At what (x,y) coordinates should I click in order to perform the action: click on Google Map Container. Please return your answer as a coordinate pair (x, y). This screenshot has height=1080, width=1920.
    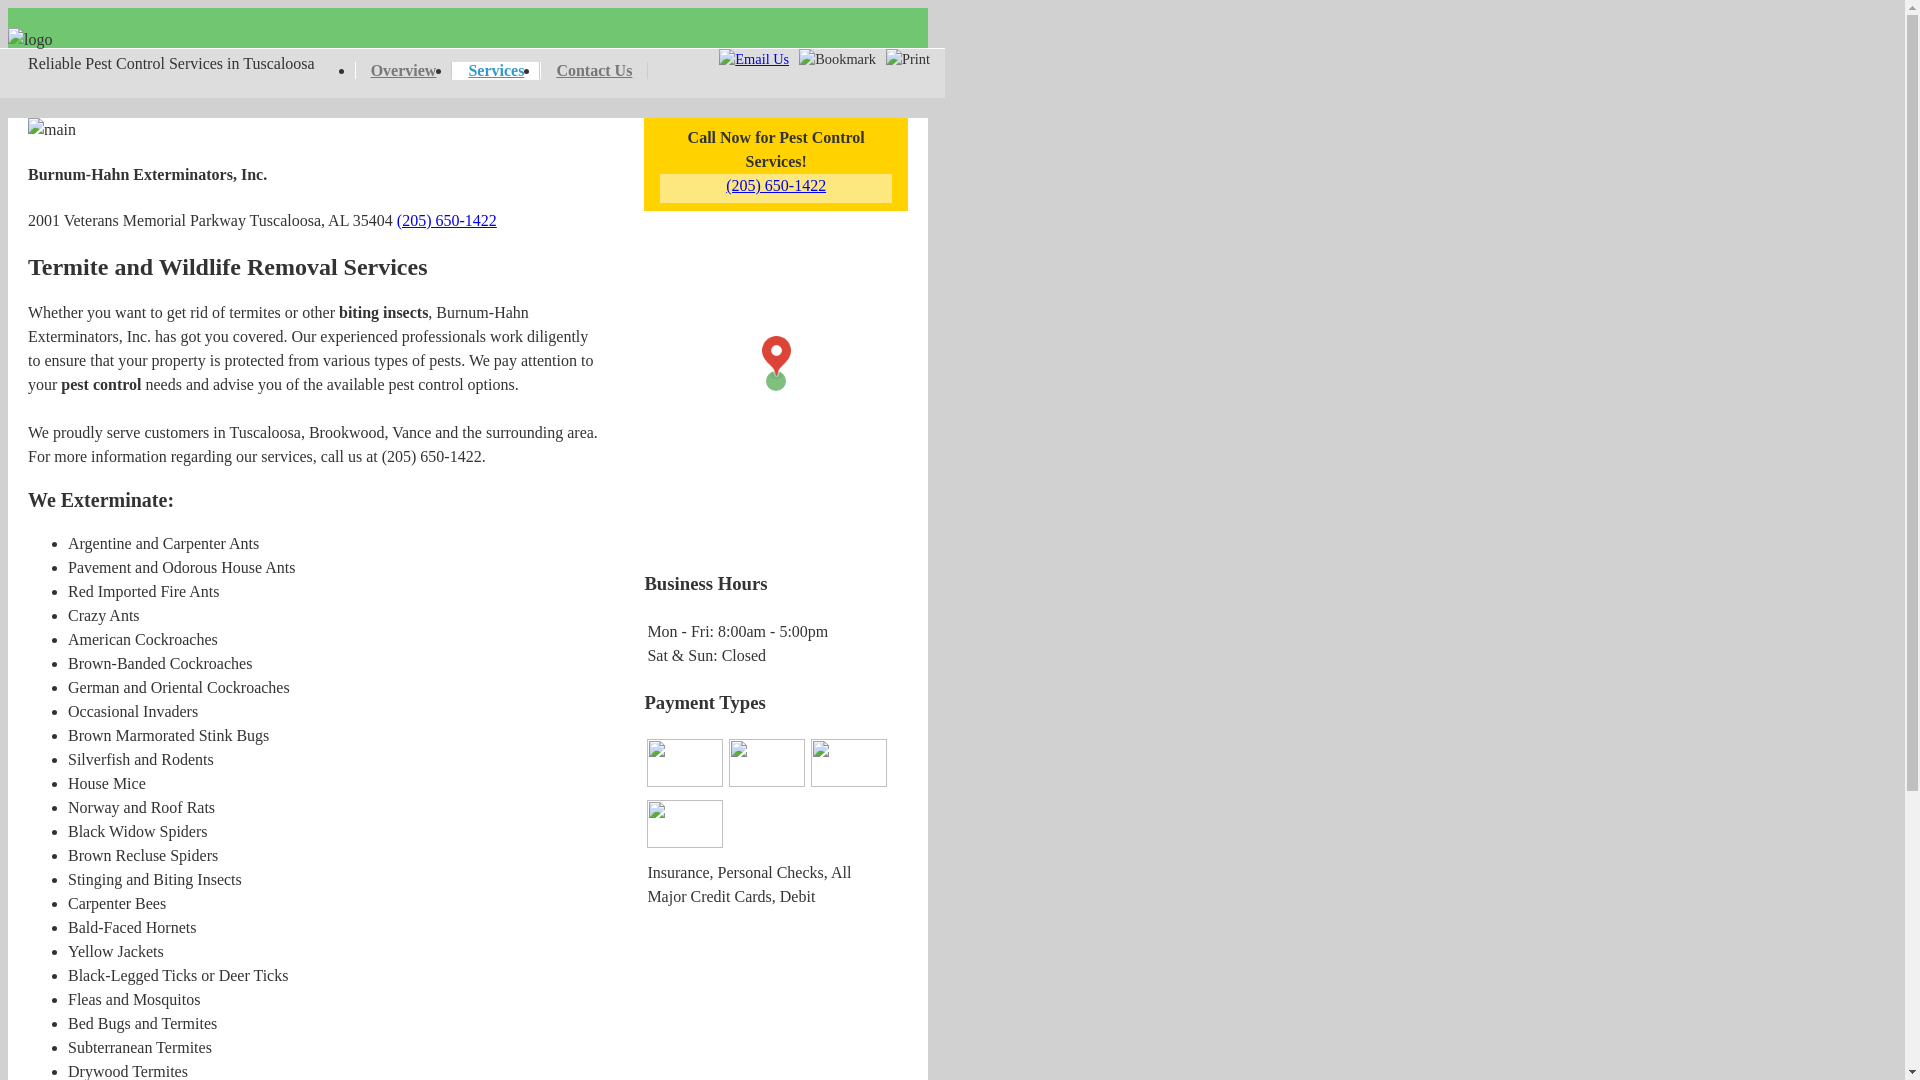
    Looking at the image, I should click on (776, 381).